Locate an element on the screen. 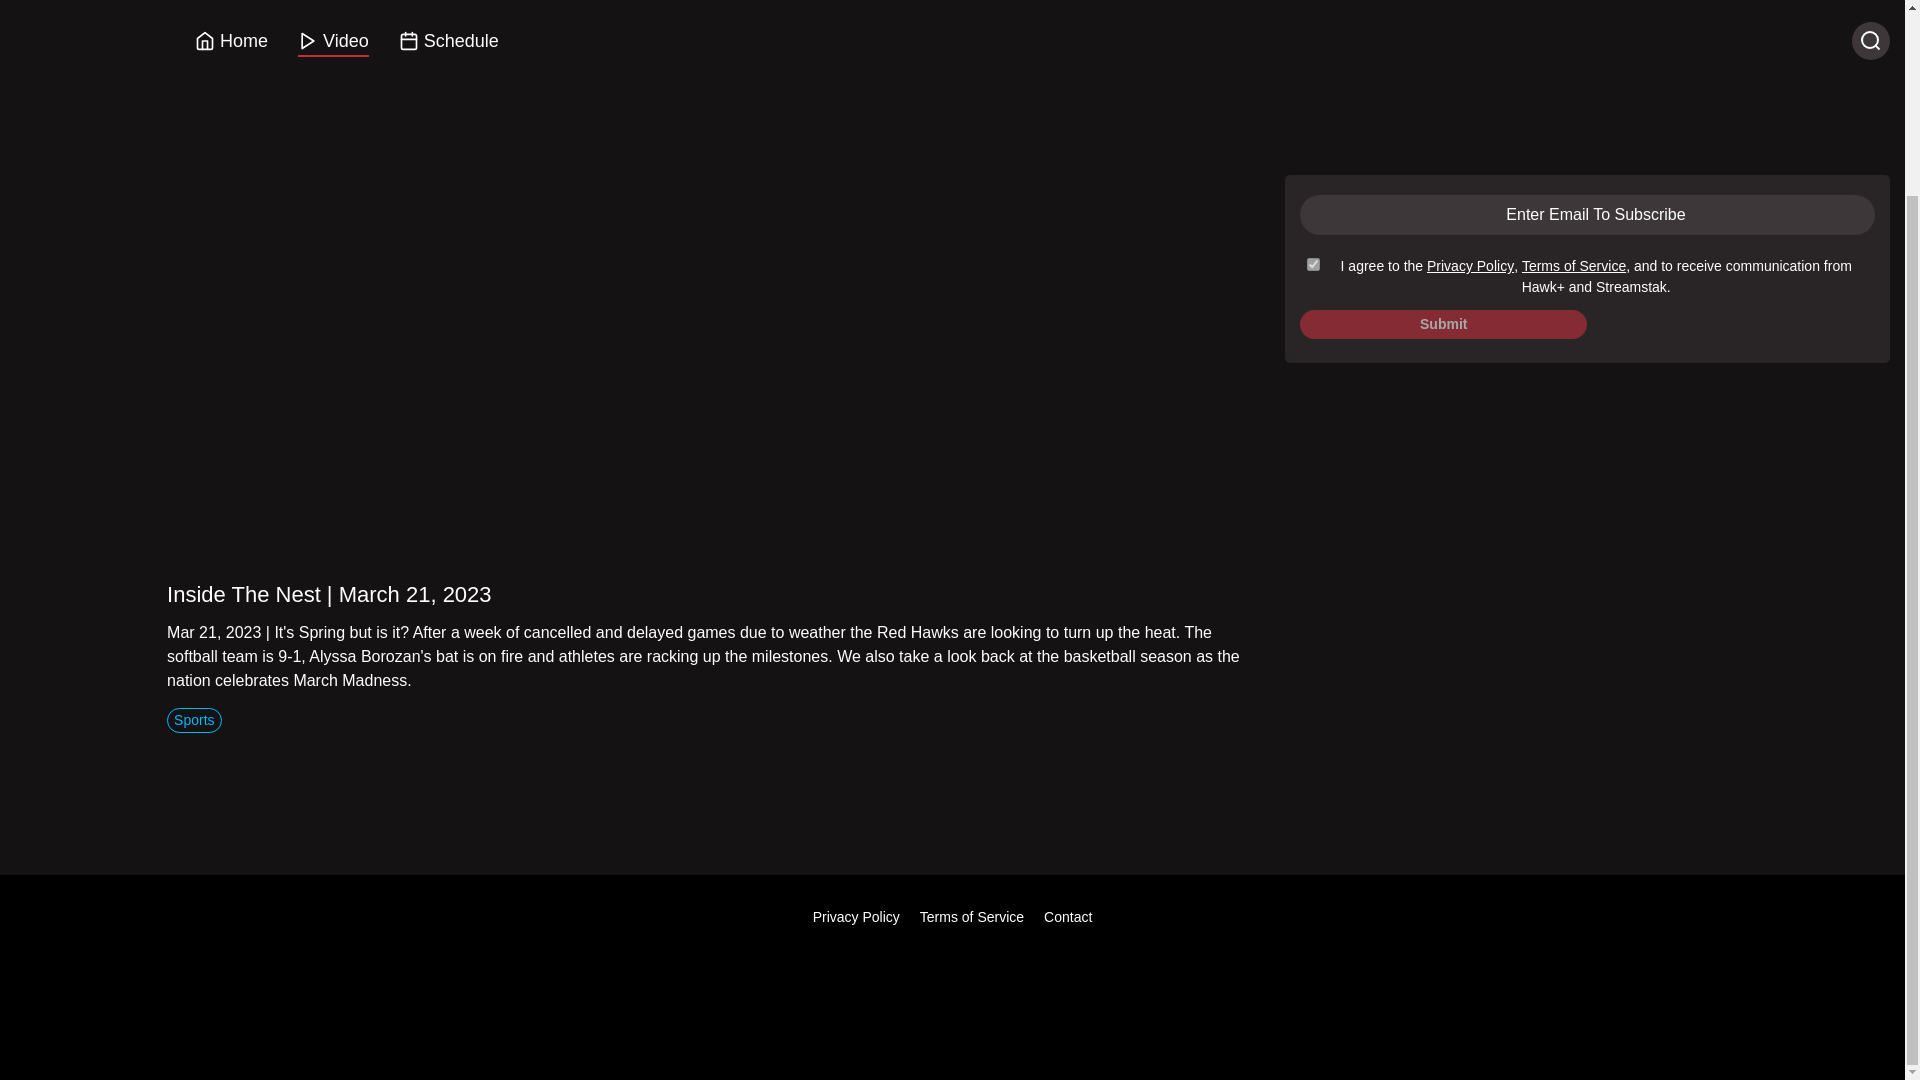 The width and height of the screenshot is (1920, 1080). Contact is located at coordinates (1068, 916).